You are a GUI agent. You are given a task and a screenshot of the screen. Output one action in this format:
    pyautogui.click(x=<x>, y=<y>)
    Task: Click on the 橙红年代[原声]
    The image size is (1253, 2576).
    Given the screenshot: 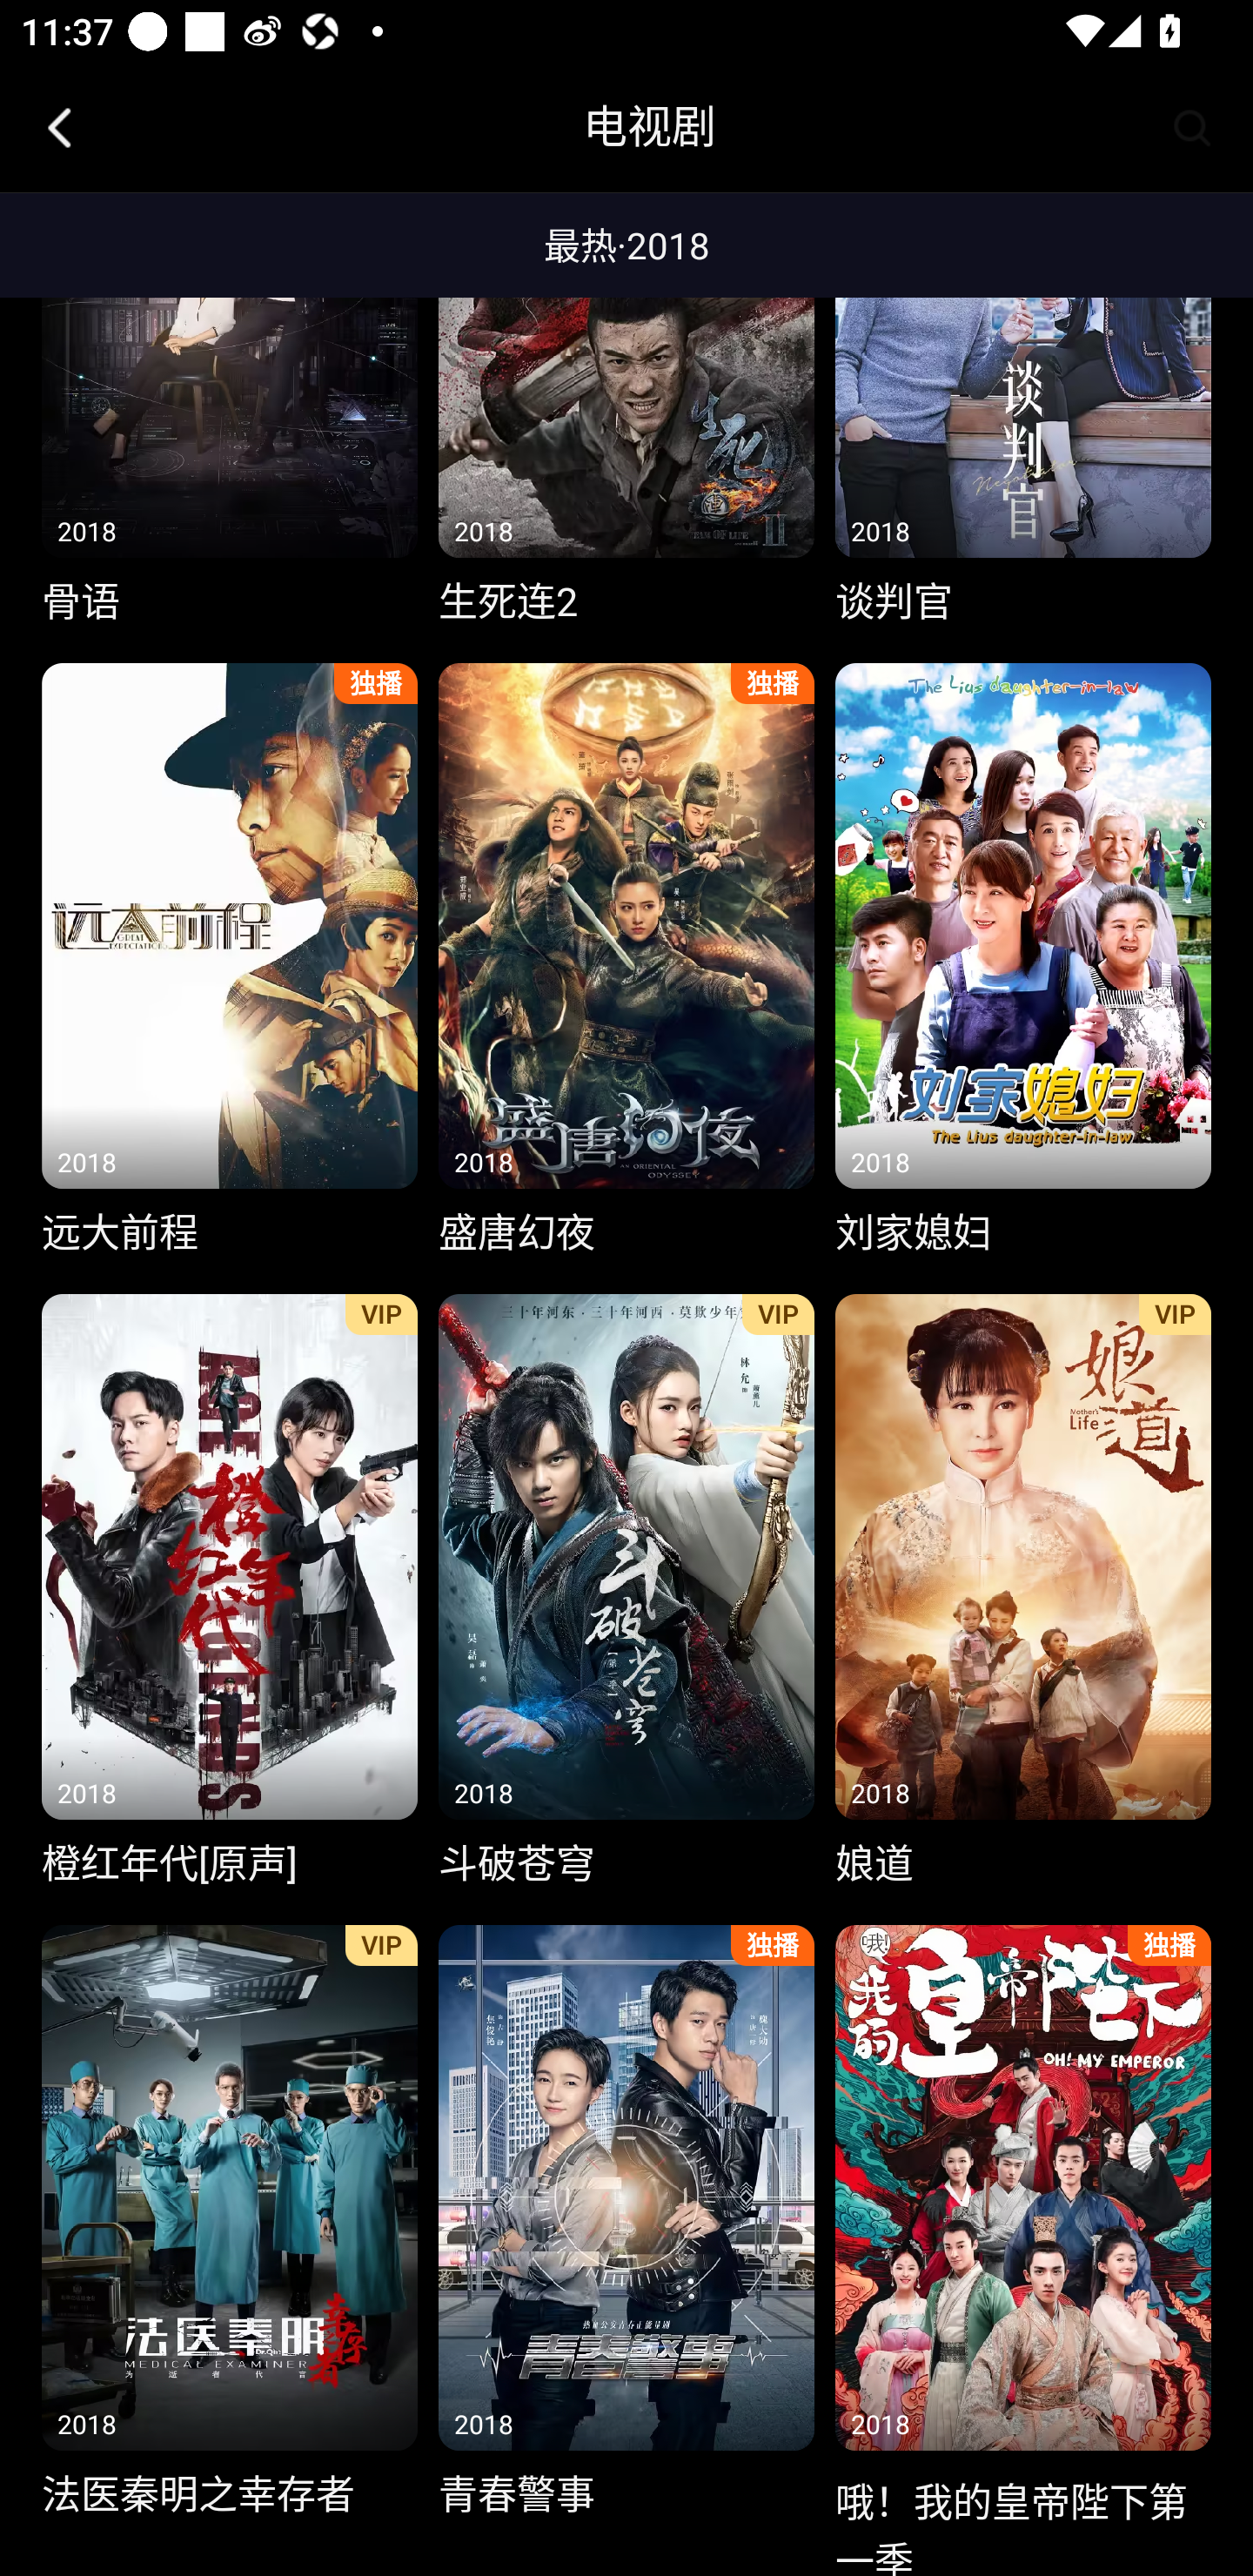 What is the action you would take?
    pyautogui.click(x=229, y=1593)
    